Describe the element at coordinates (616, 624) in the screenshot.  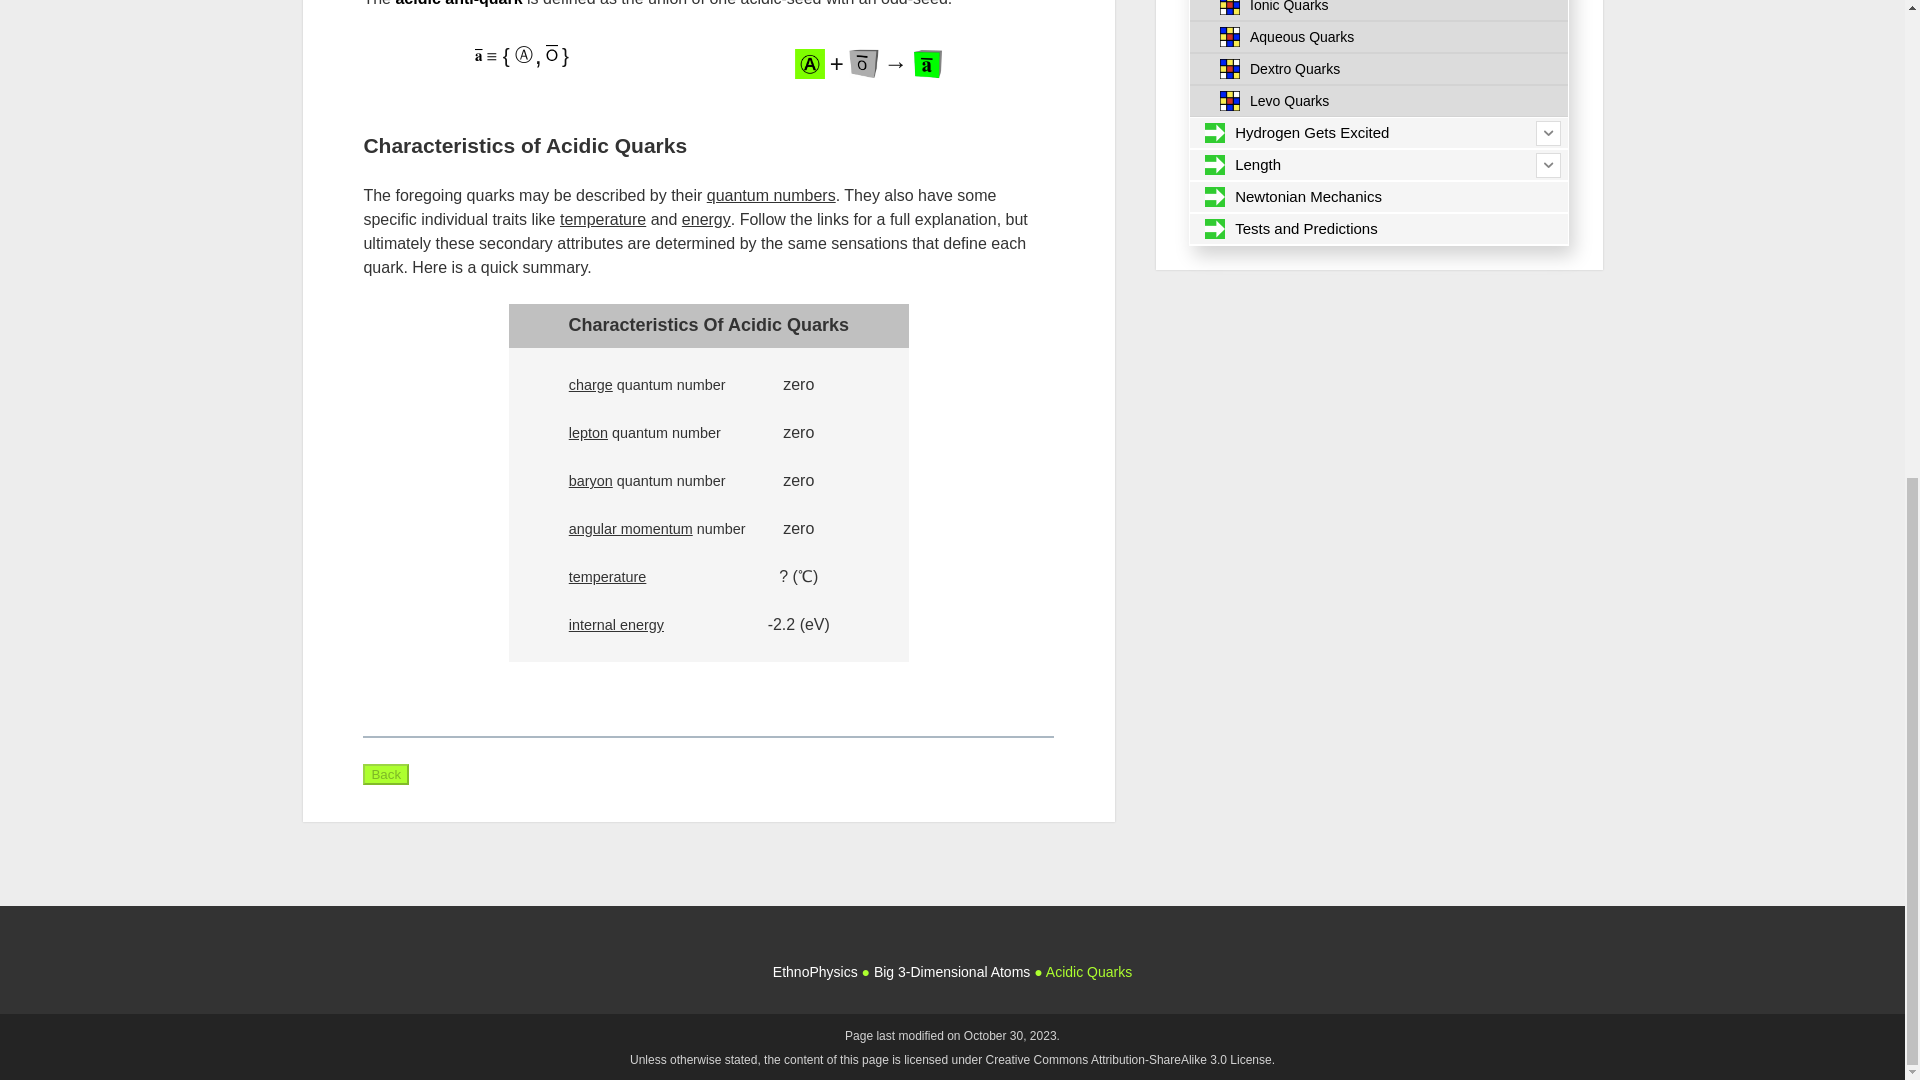
I see `internal energy` at that location.